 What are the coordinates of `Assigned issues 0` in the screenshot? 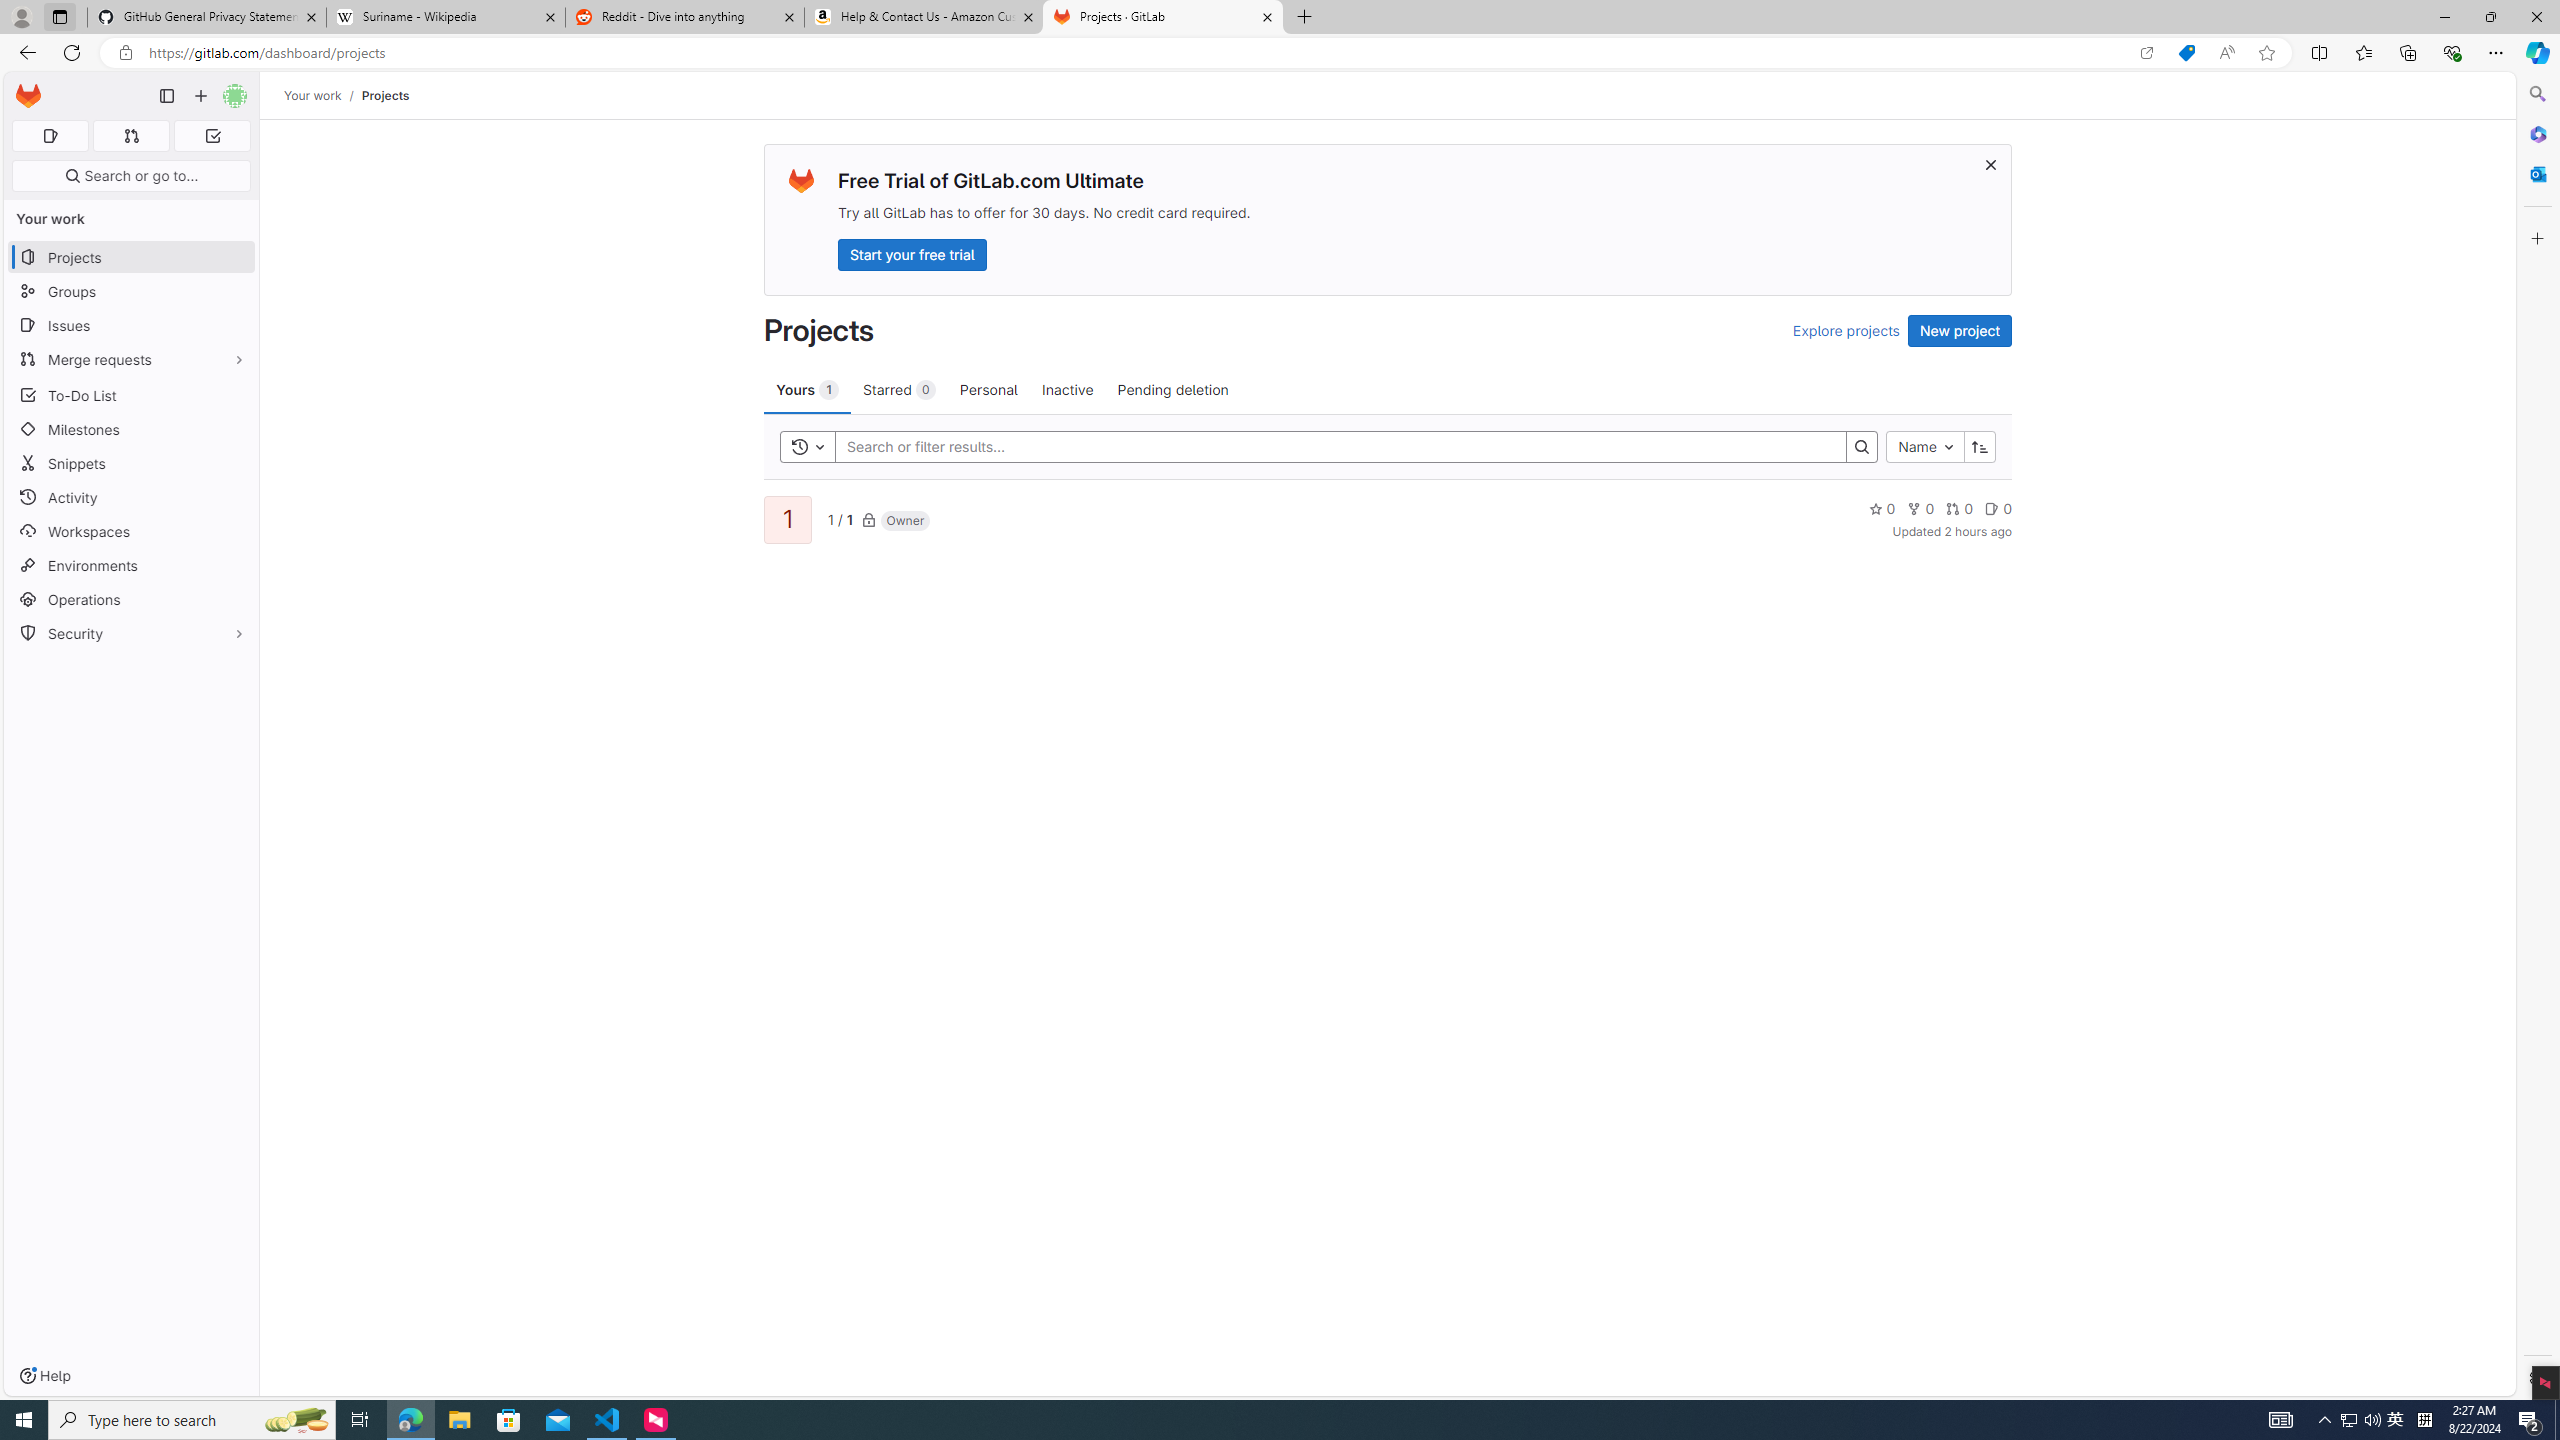 It's located at (50, 136).